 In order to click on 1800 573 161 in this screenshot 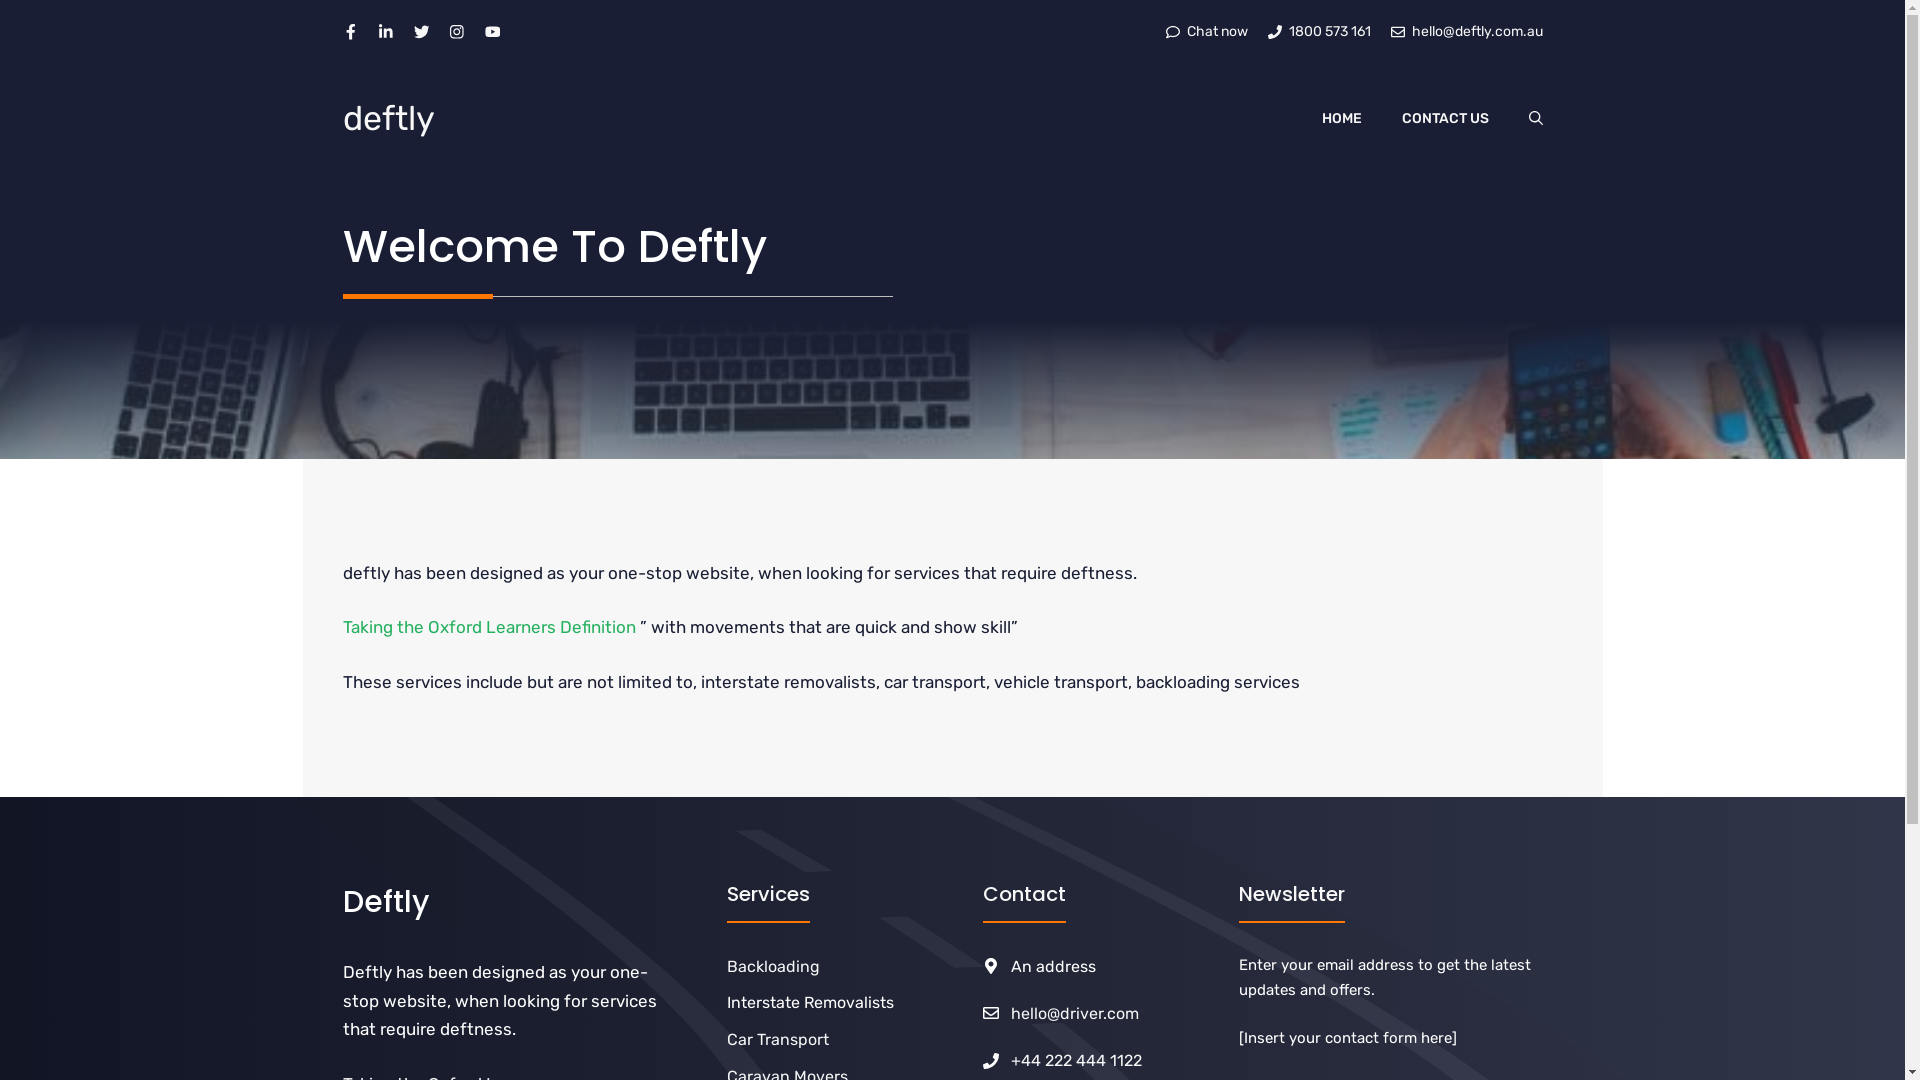, I will do `click(1320, 32)`.